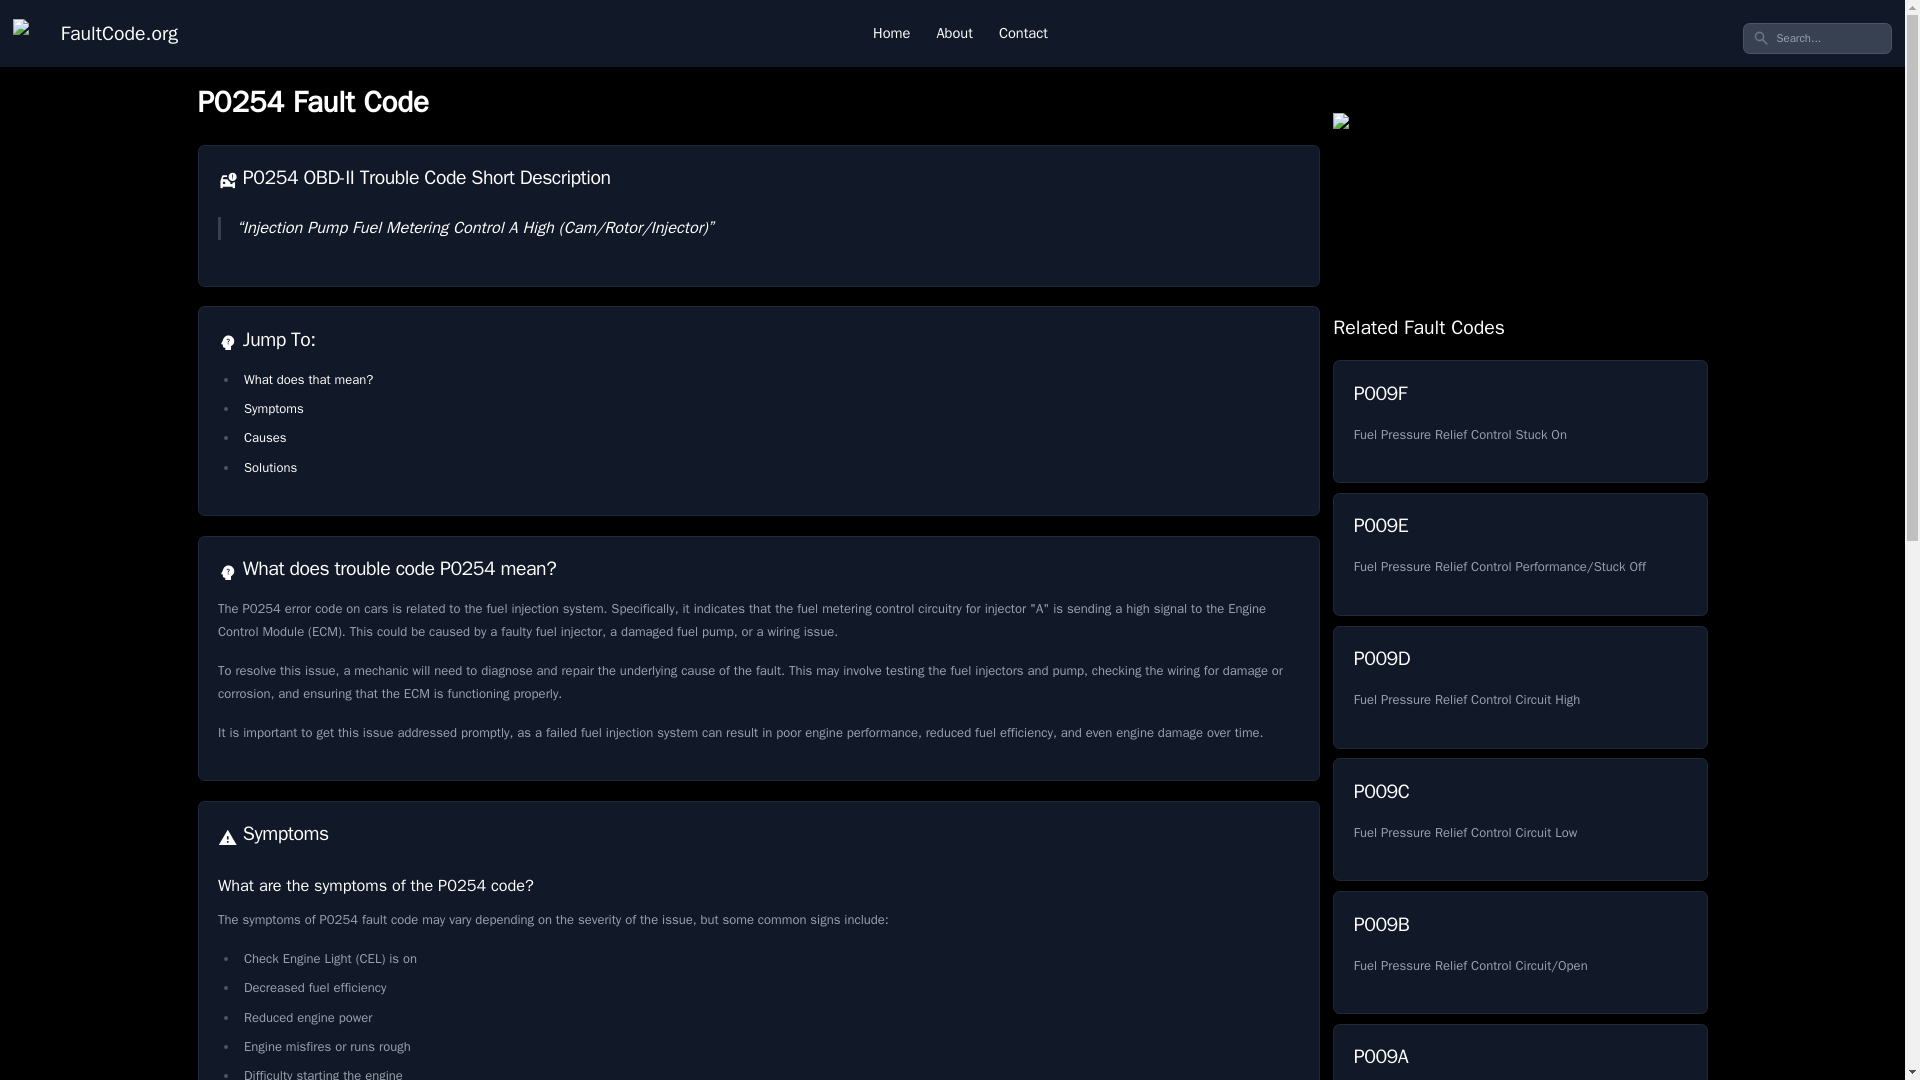 The width and height of the screenshot is (1920, 1080). I want to click on P009E, so click(1519, 554).